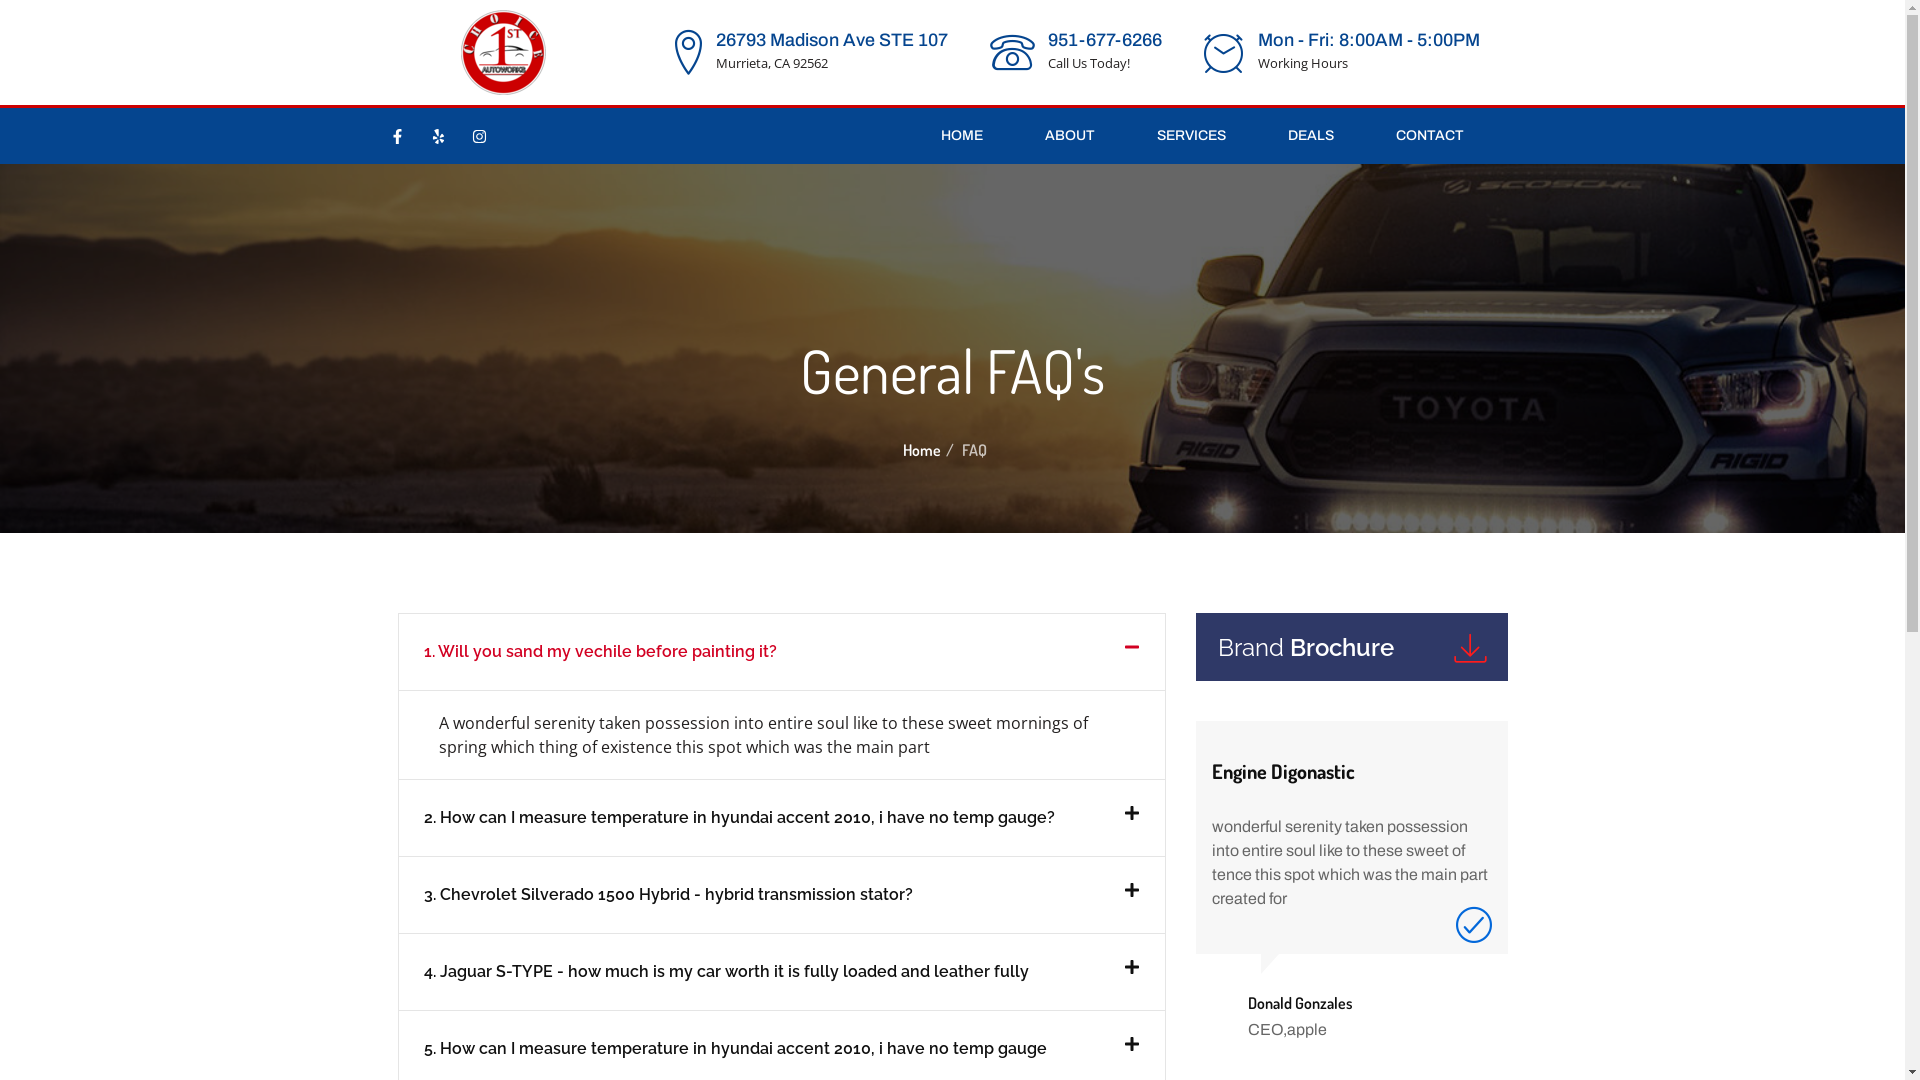 The image size is (1920, 1080). What do you see at coordinates (1192, 136) in the screenshot?
I see `SERVICES` at bounding box center [1192, 136].